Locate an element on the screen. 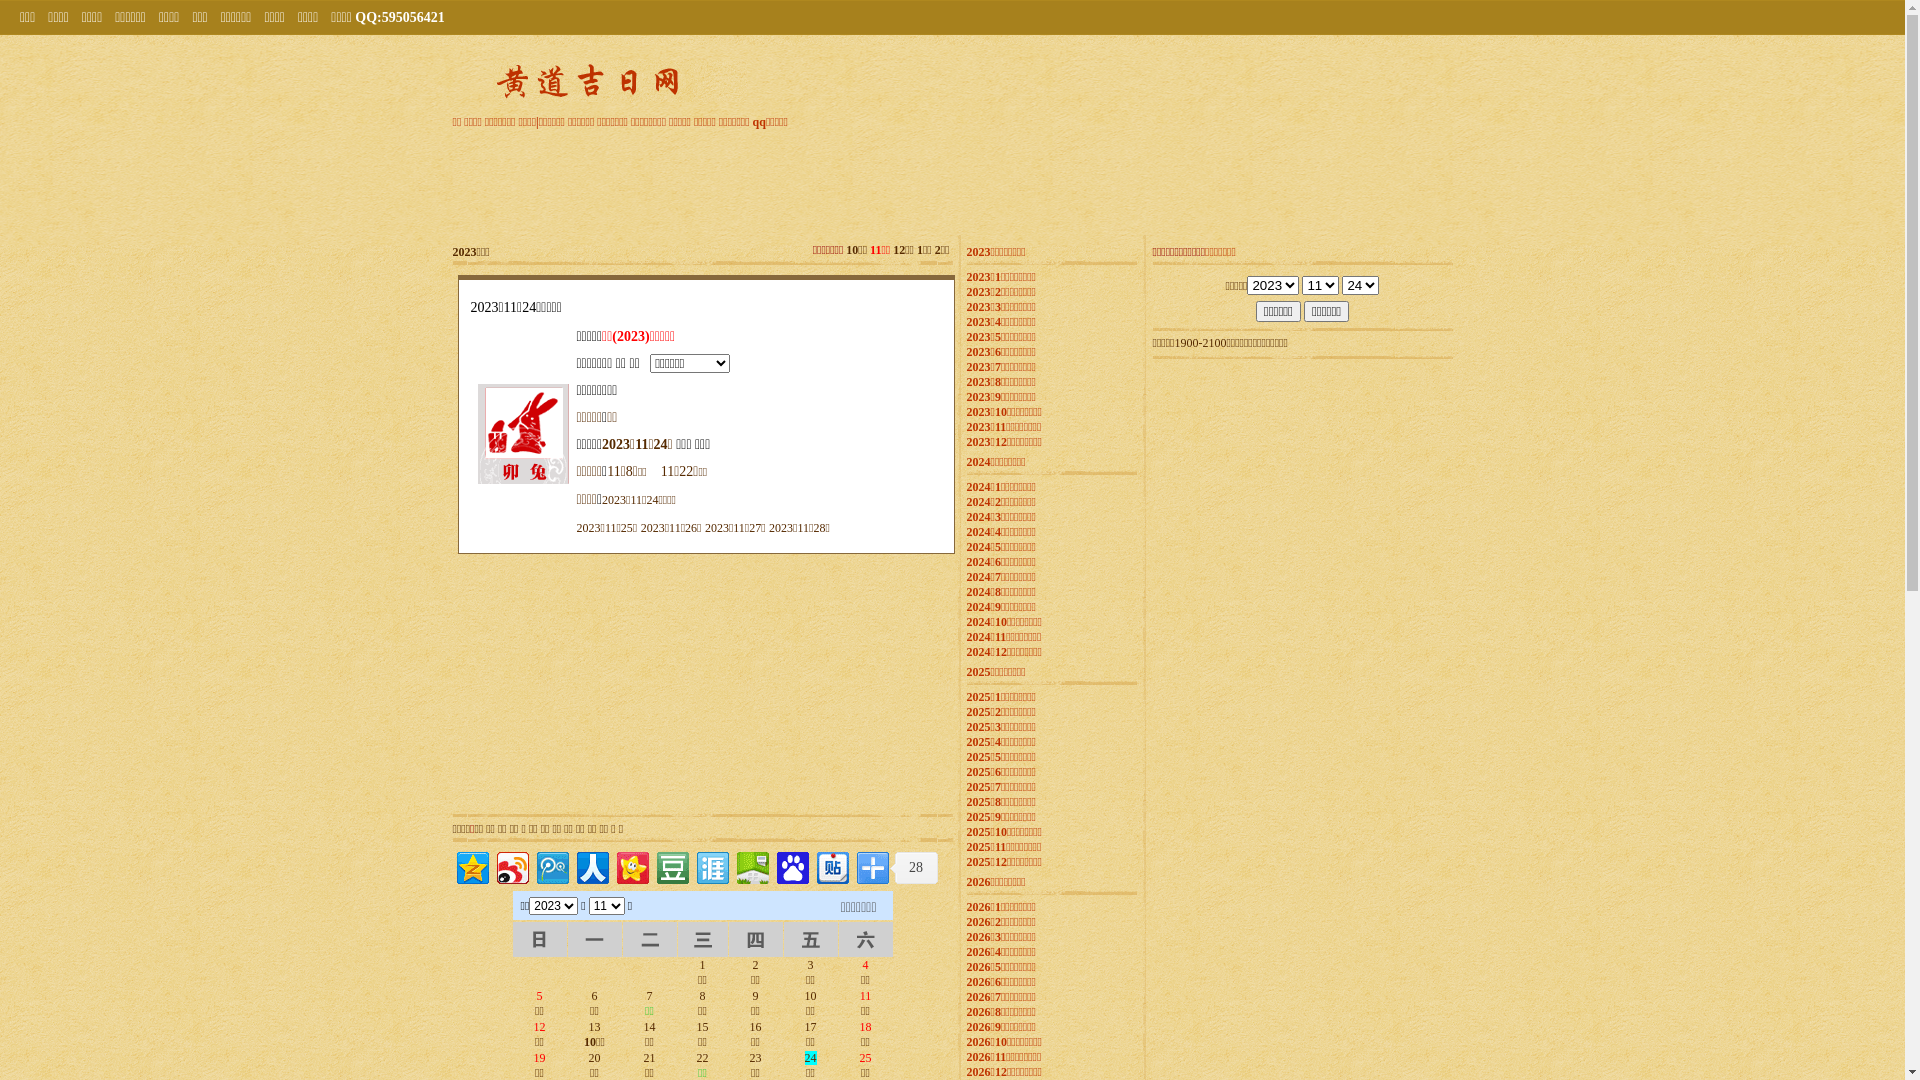 The width and height of the screenshot is (1920, 1080). 28 is located at coordinates (914, 868).